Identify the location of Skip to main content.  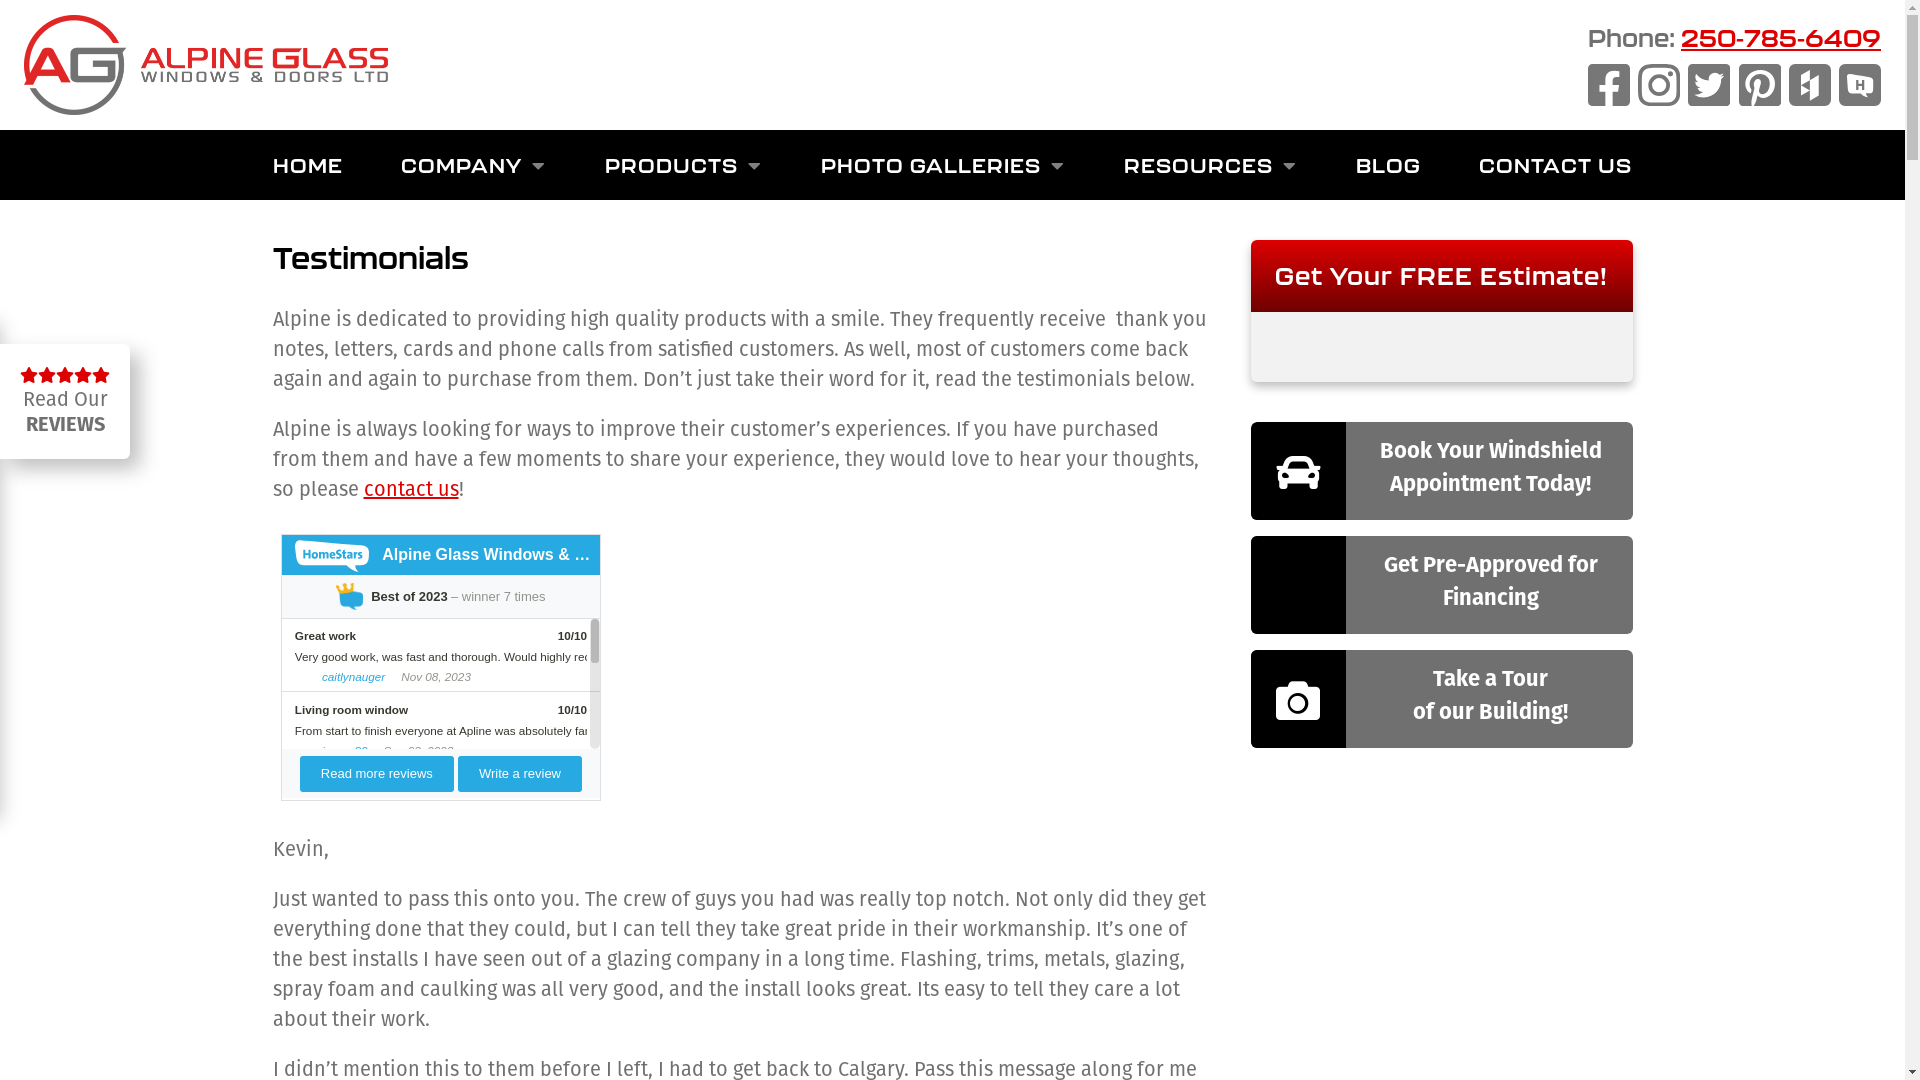
(0, 0).